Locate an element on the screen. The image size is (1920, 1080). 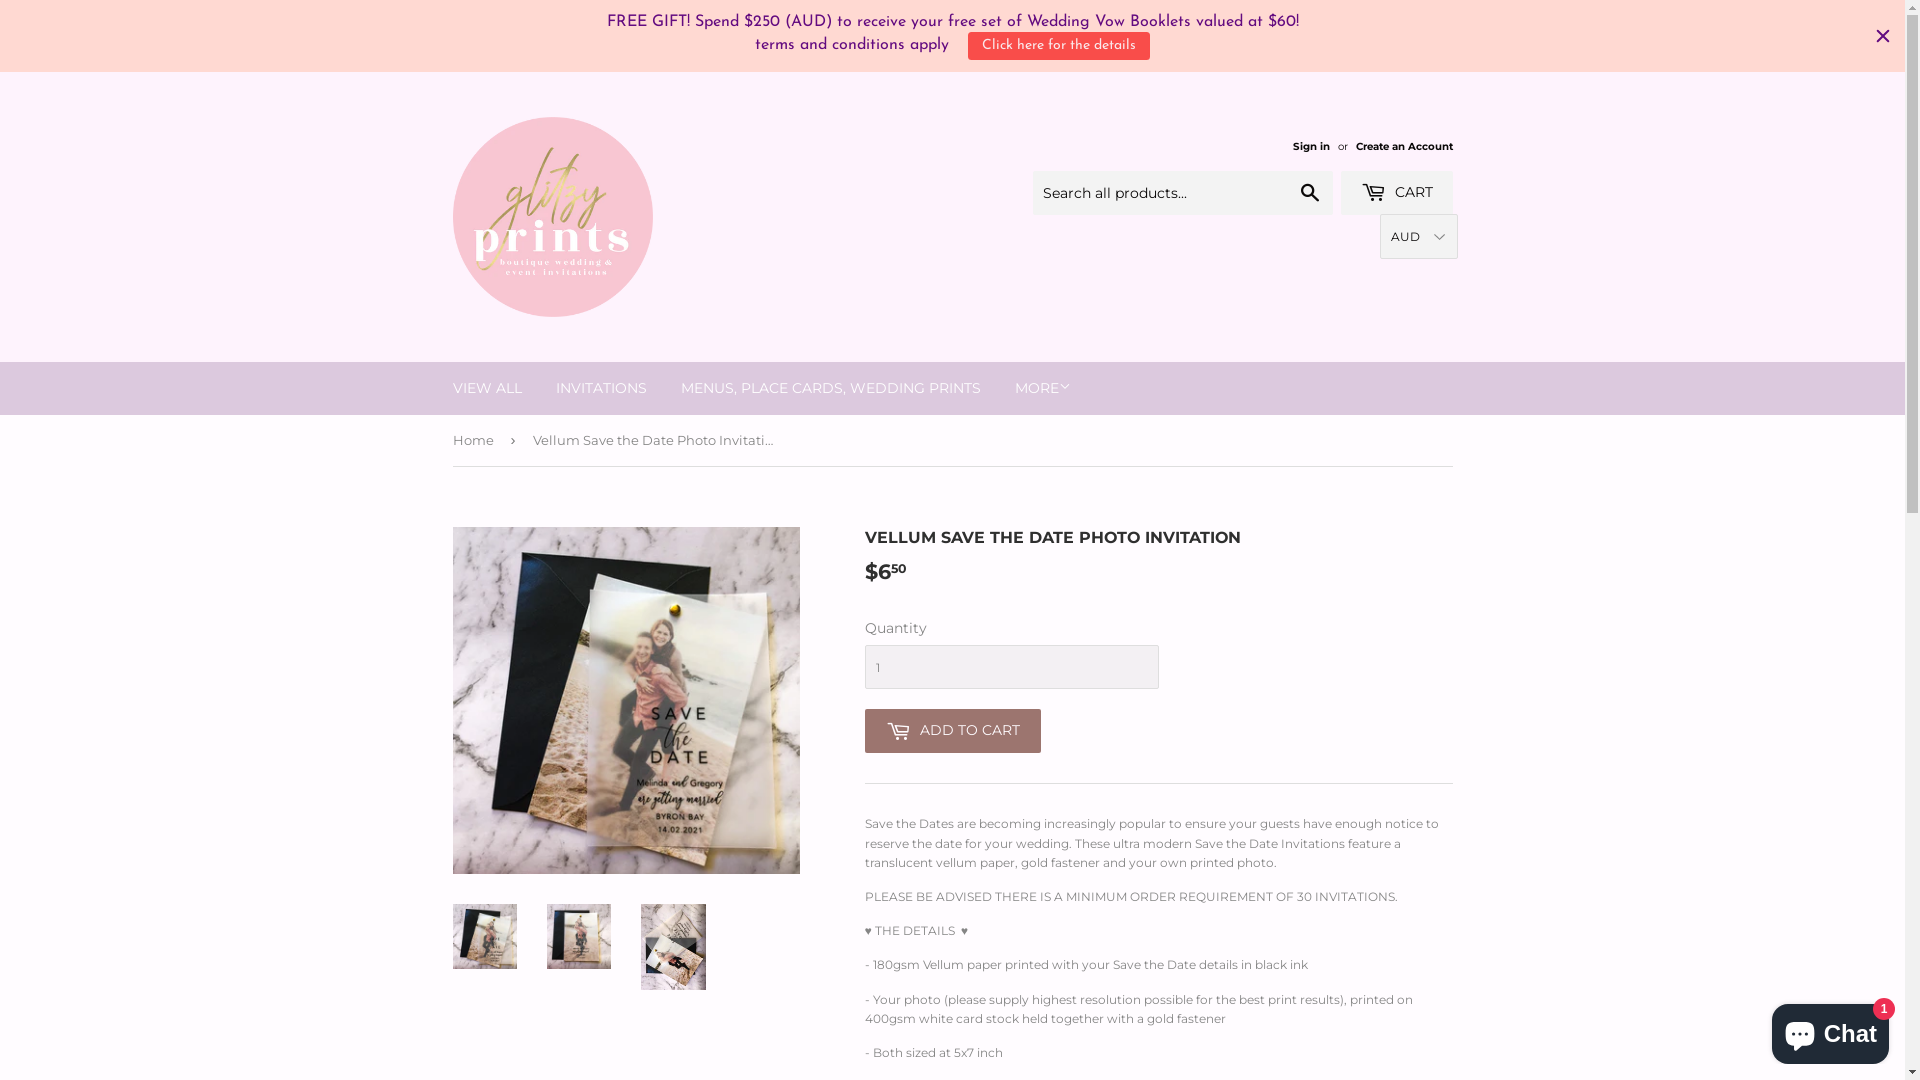
Search is located at coordinates (1310, 194).